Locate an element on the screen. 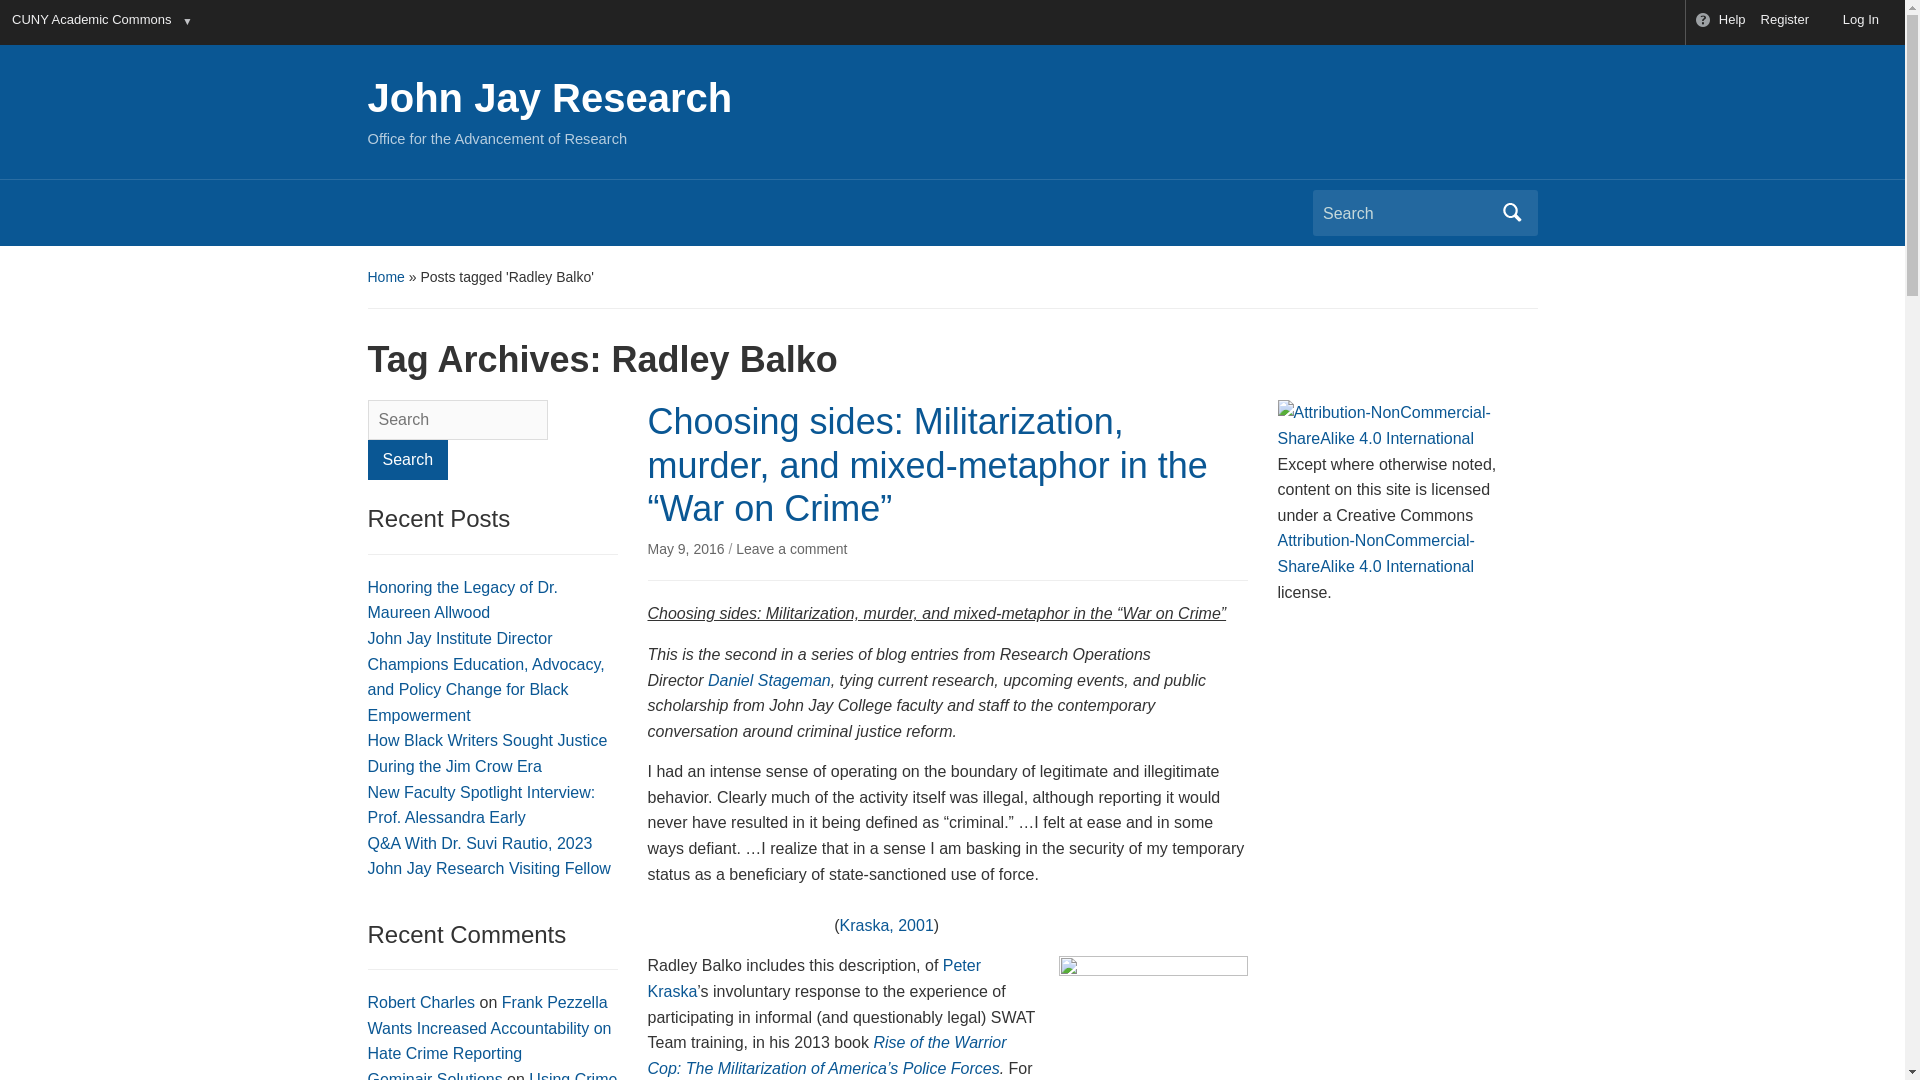  Geminair Solutions is located at coordinates (436, 1076).